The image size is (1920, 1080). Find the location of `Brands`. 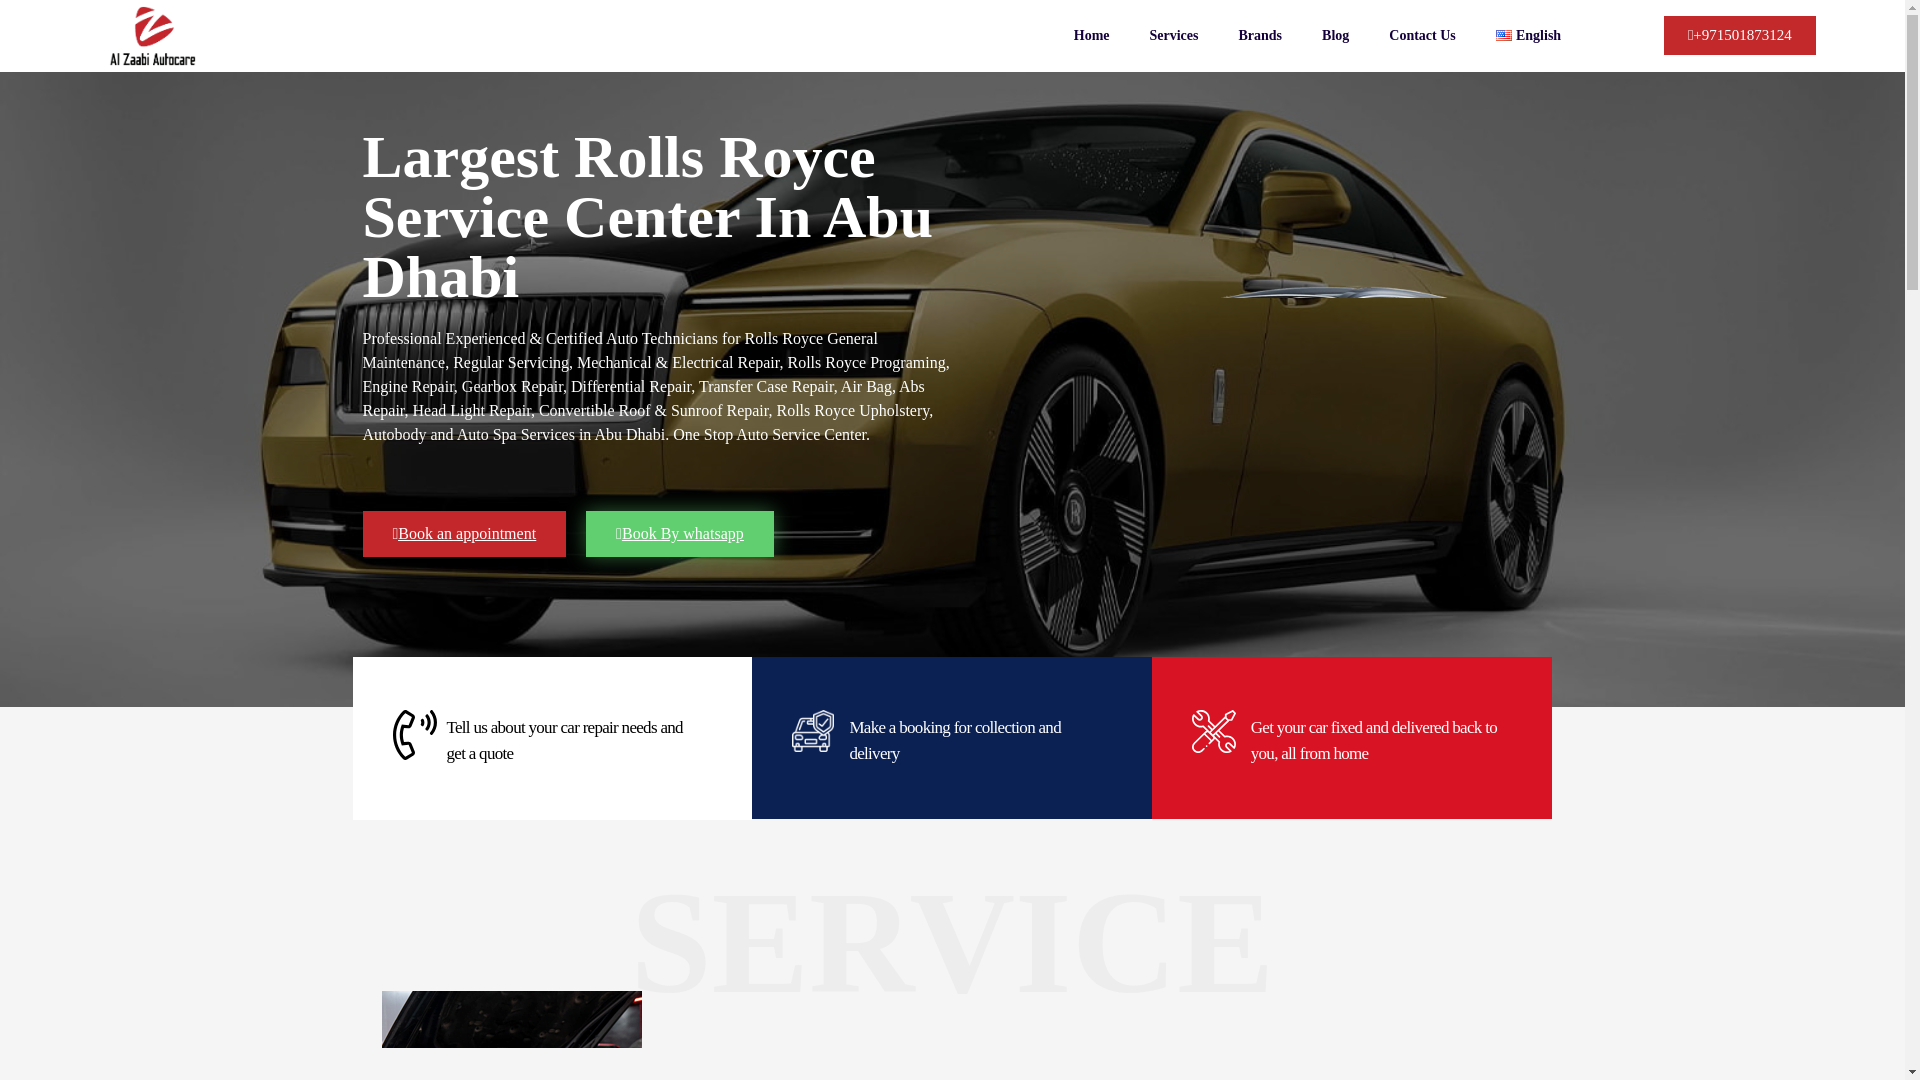

Brands is located at coordinates (1259, 36).